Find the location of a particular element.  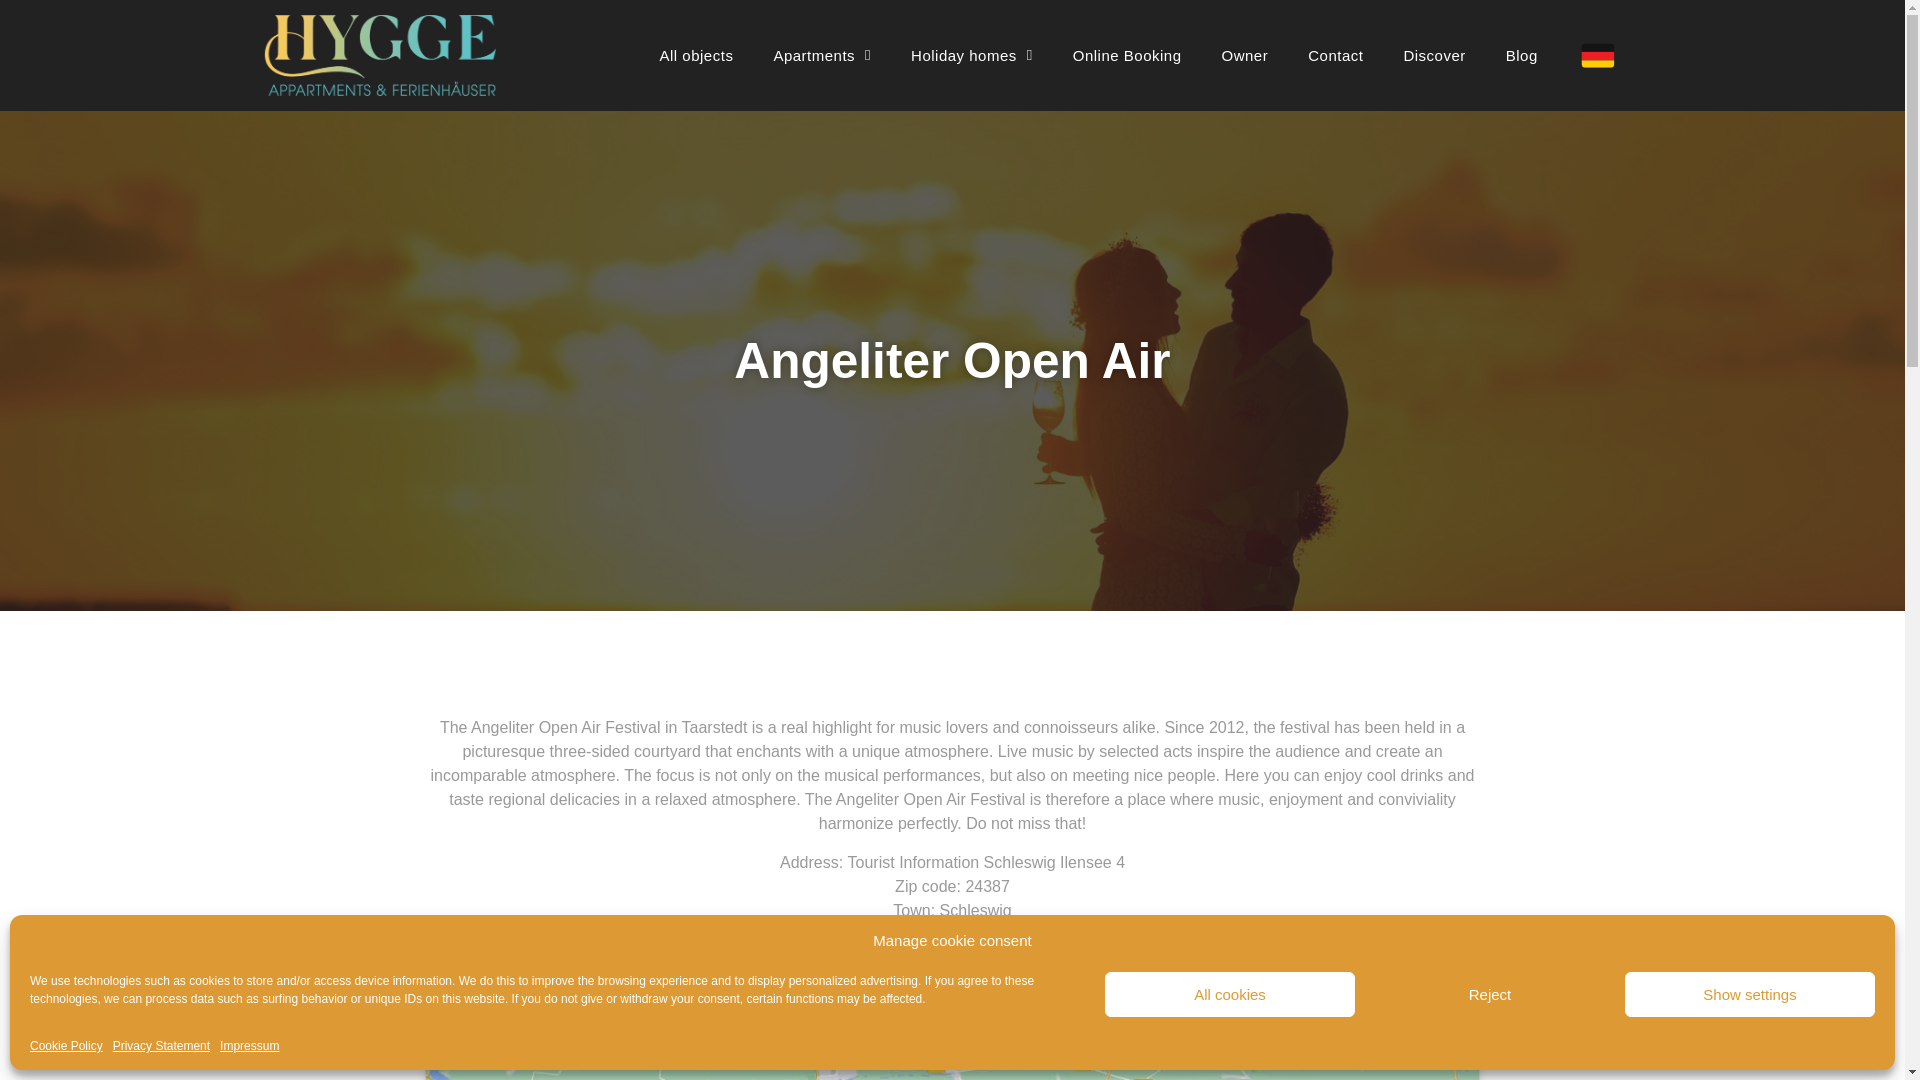

Privacy Statement is located at coordinates (161, 1046).